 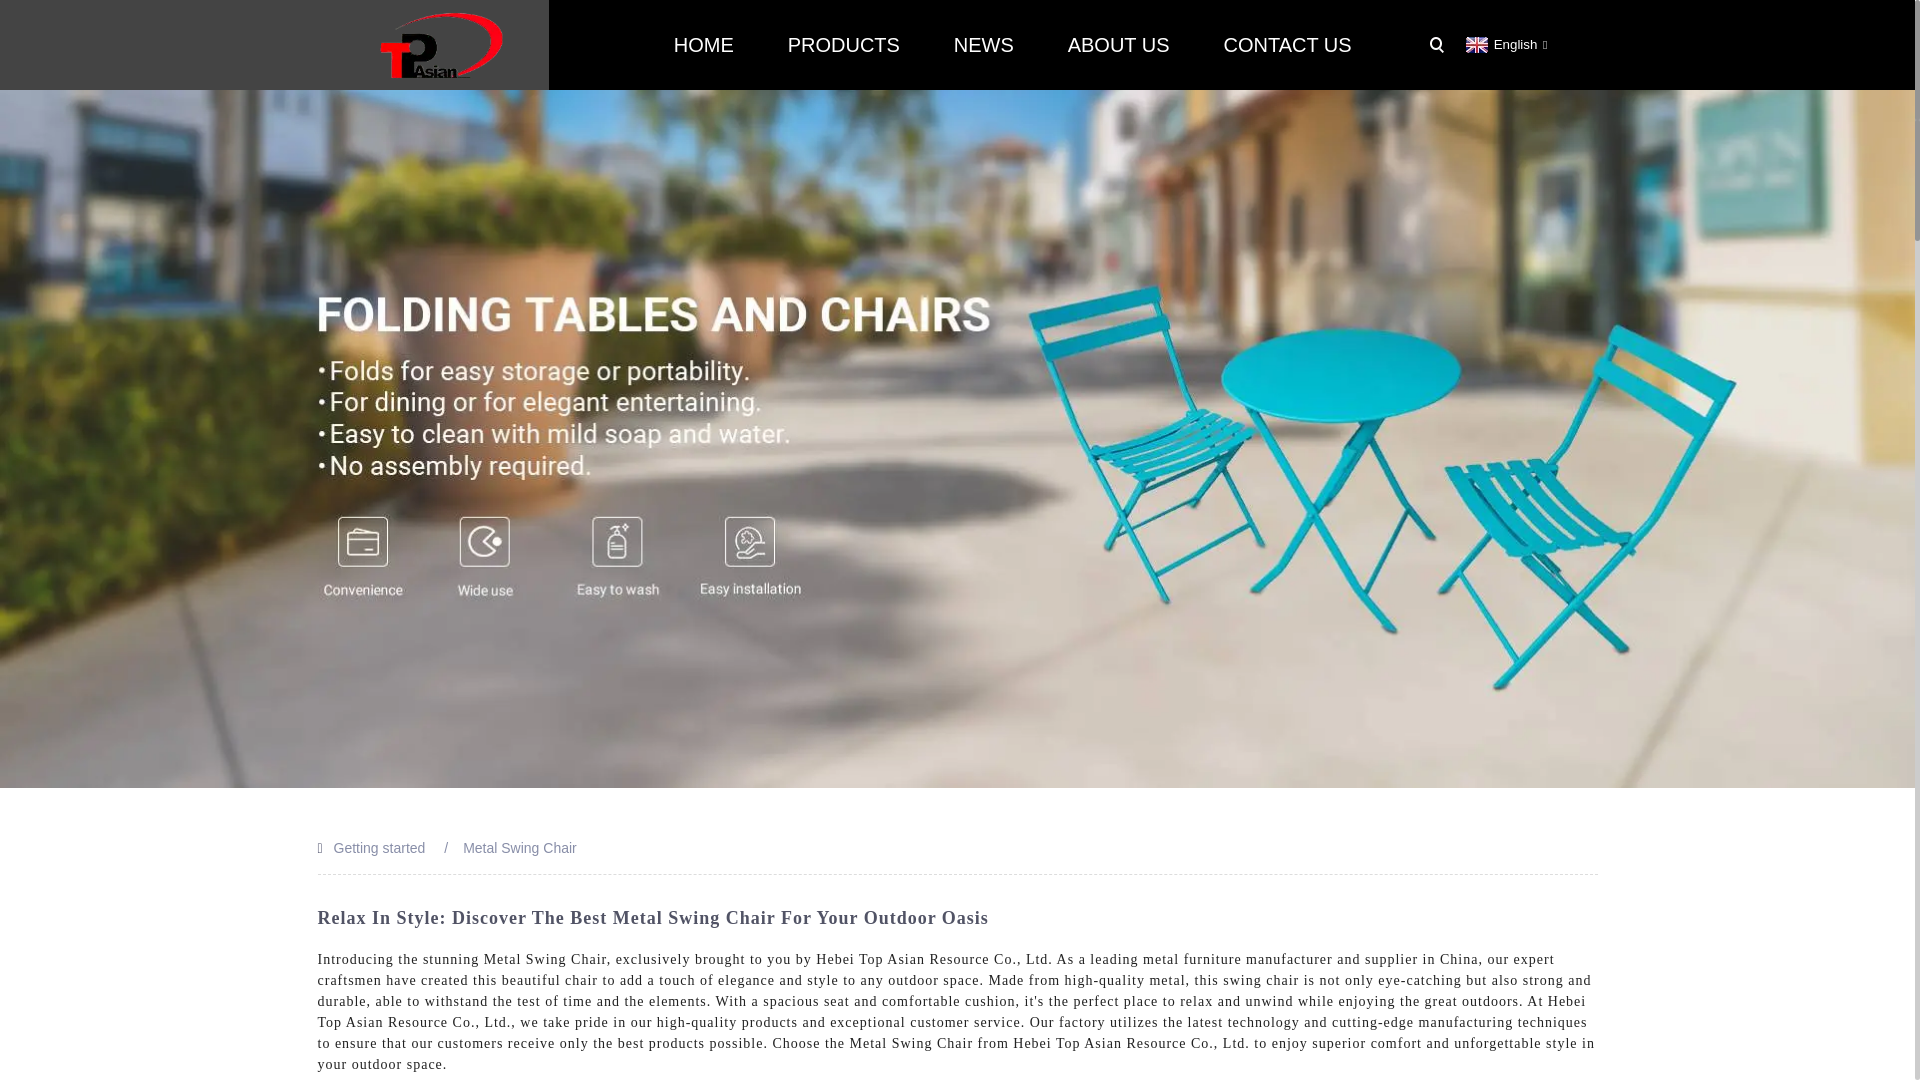 I want to click on Metal Swing Chair, so click(x=520, y=848).